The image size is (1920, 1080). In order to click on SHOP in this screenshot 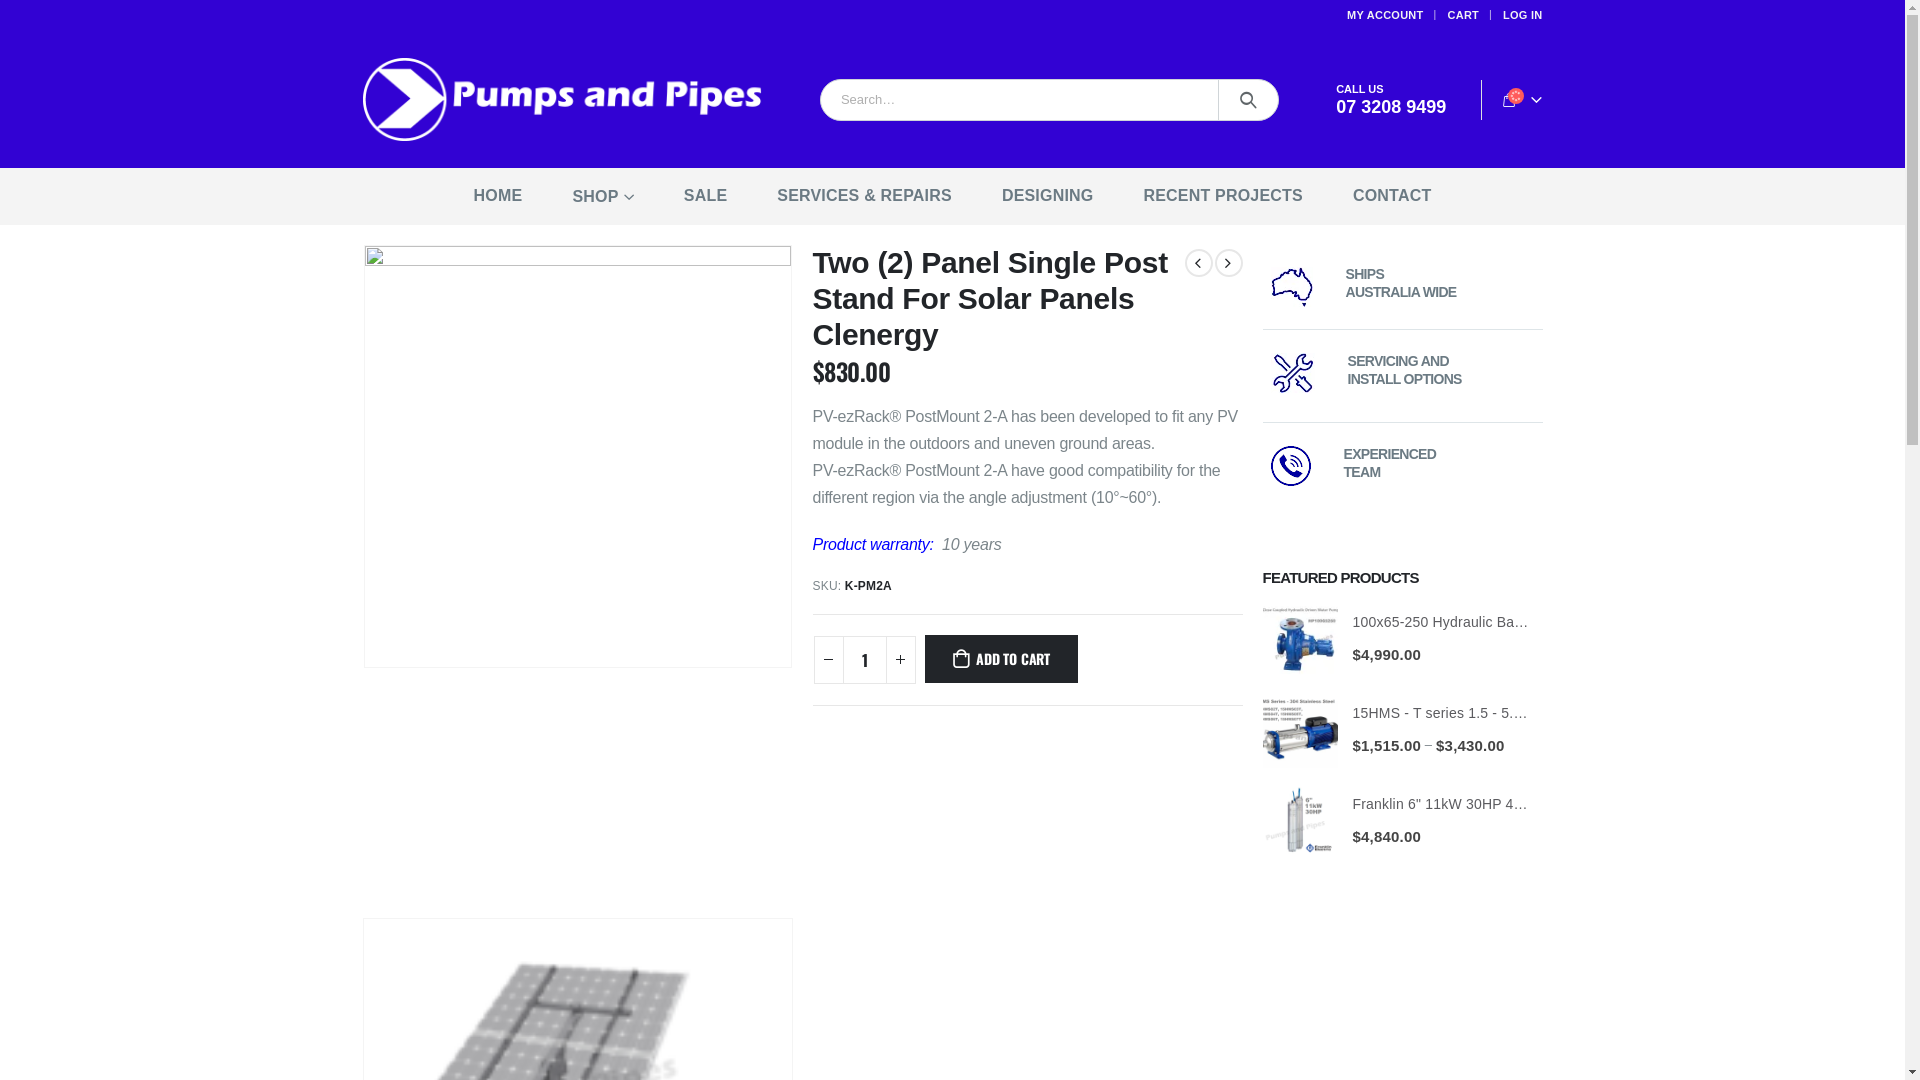, I will do `click(602, 196)`.